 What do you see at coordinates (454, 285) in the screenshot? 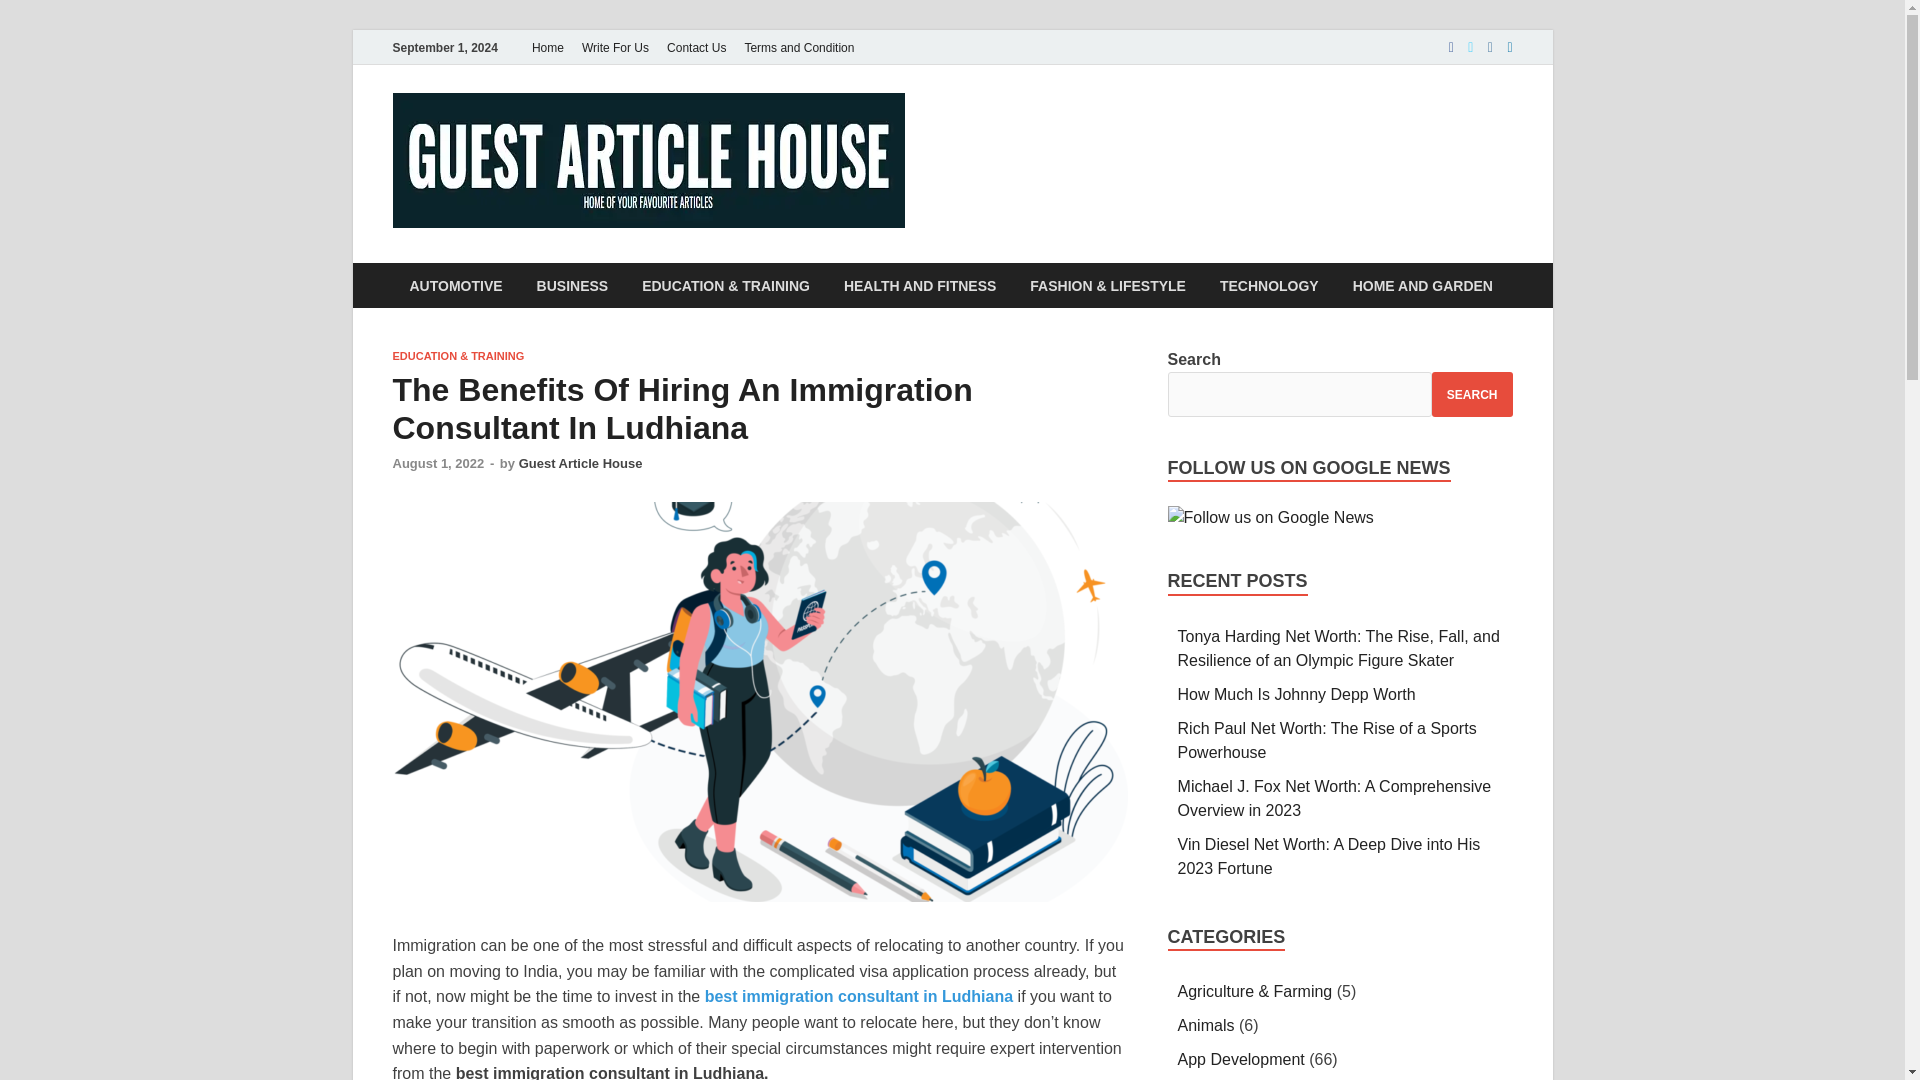
I see `AUTOMOTIVE` at bounding box center [454, 285].